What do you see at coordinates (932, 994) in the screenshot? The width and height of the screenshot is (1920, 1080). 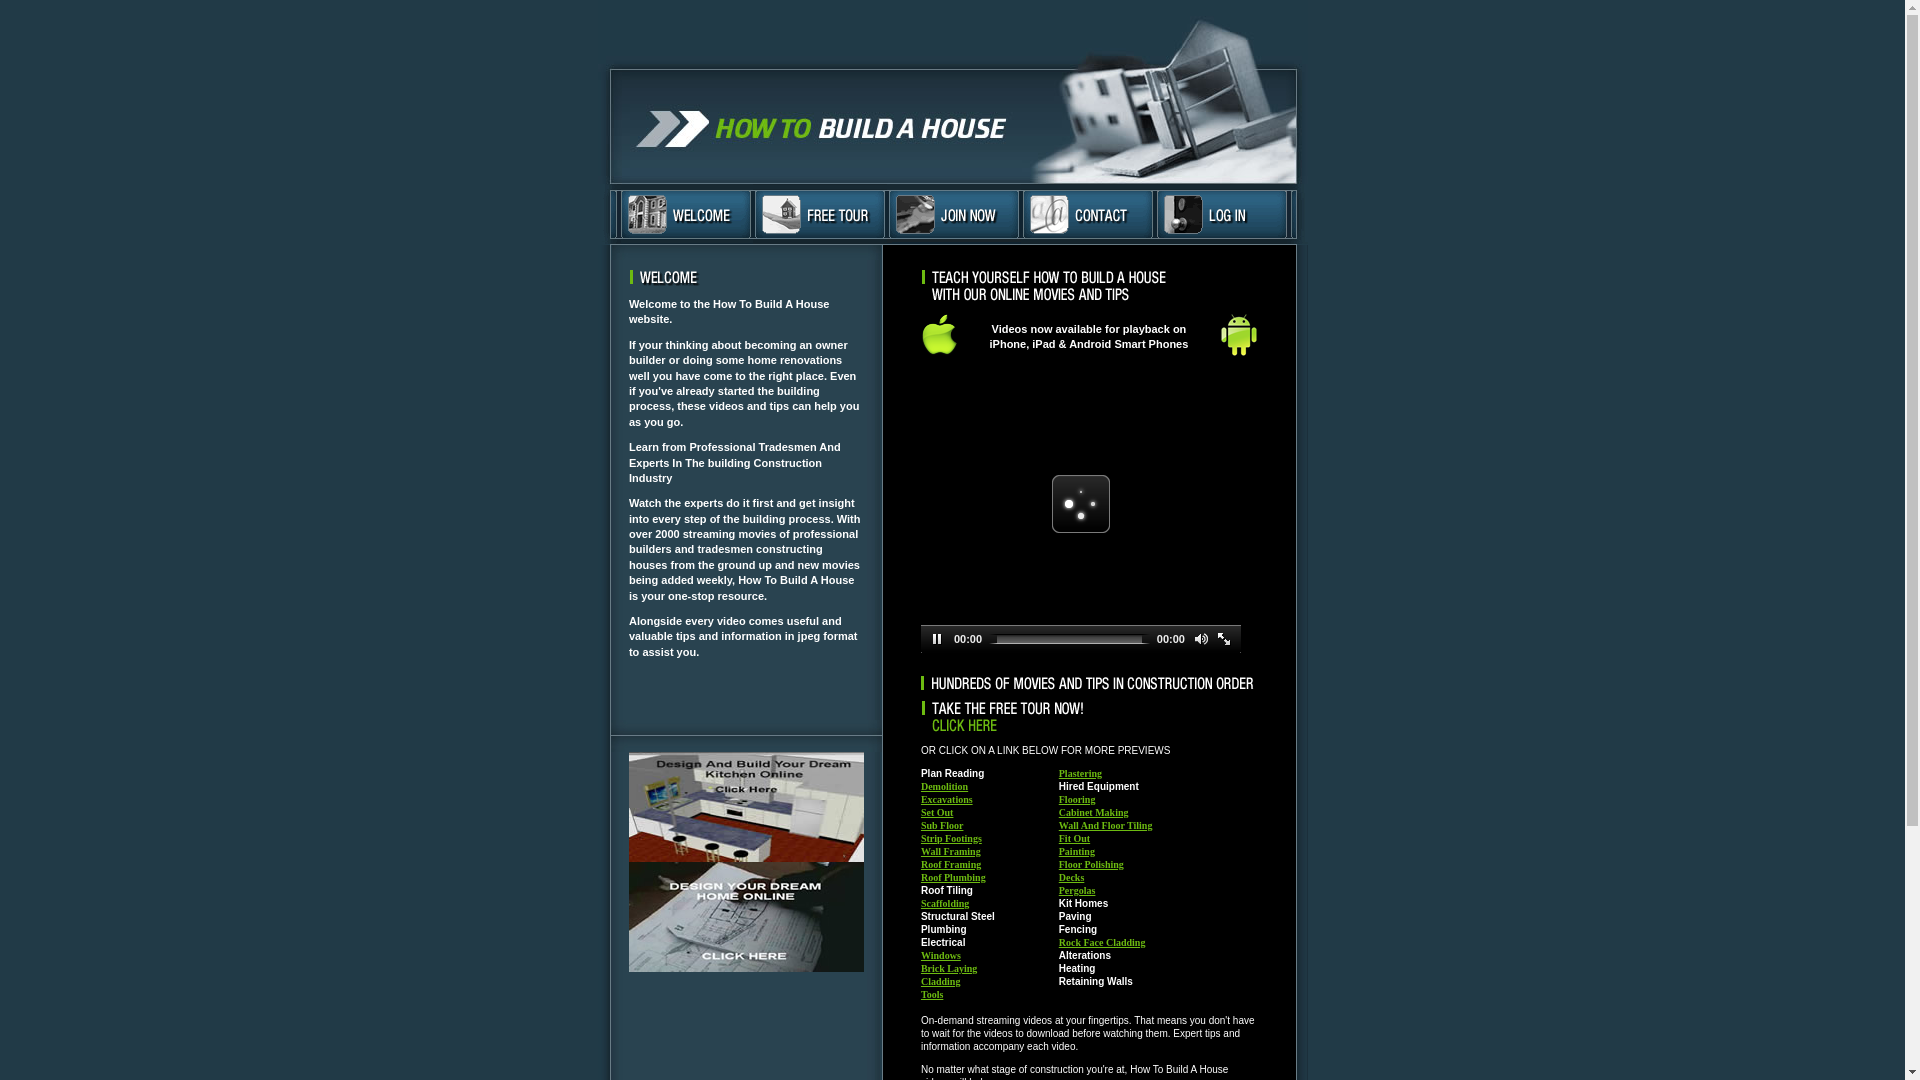 I see `Tools` at bounding box center [932, 994].